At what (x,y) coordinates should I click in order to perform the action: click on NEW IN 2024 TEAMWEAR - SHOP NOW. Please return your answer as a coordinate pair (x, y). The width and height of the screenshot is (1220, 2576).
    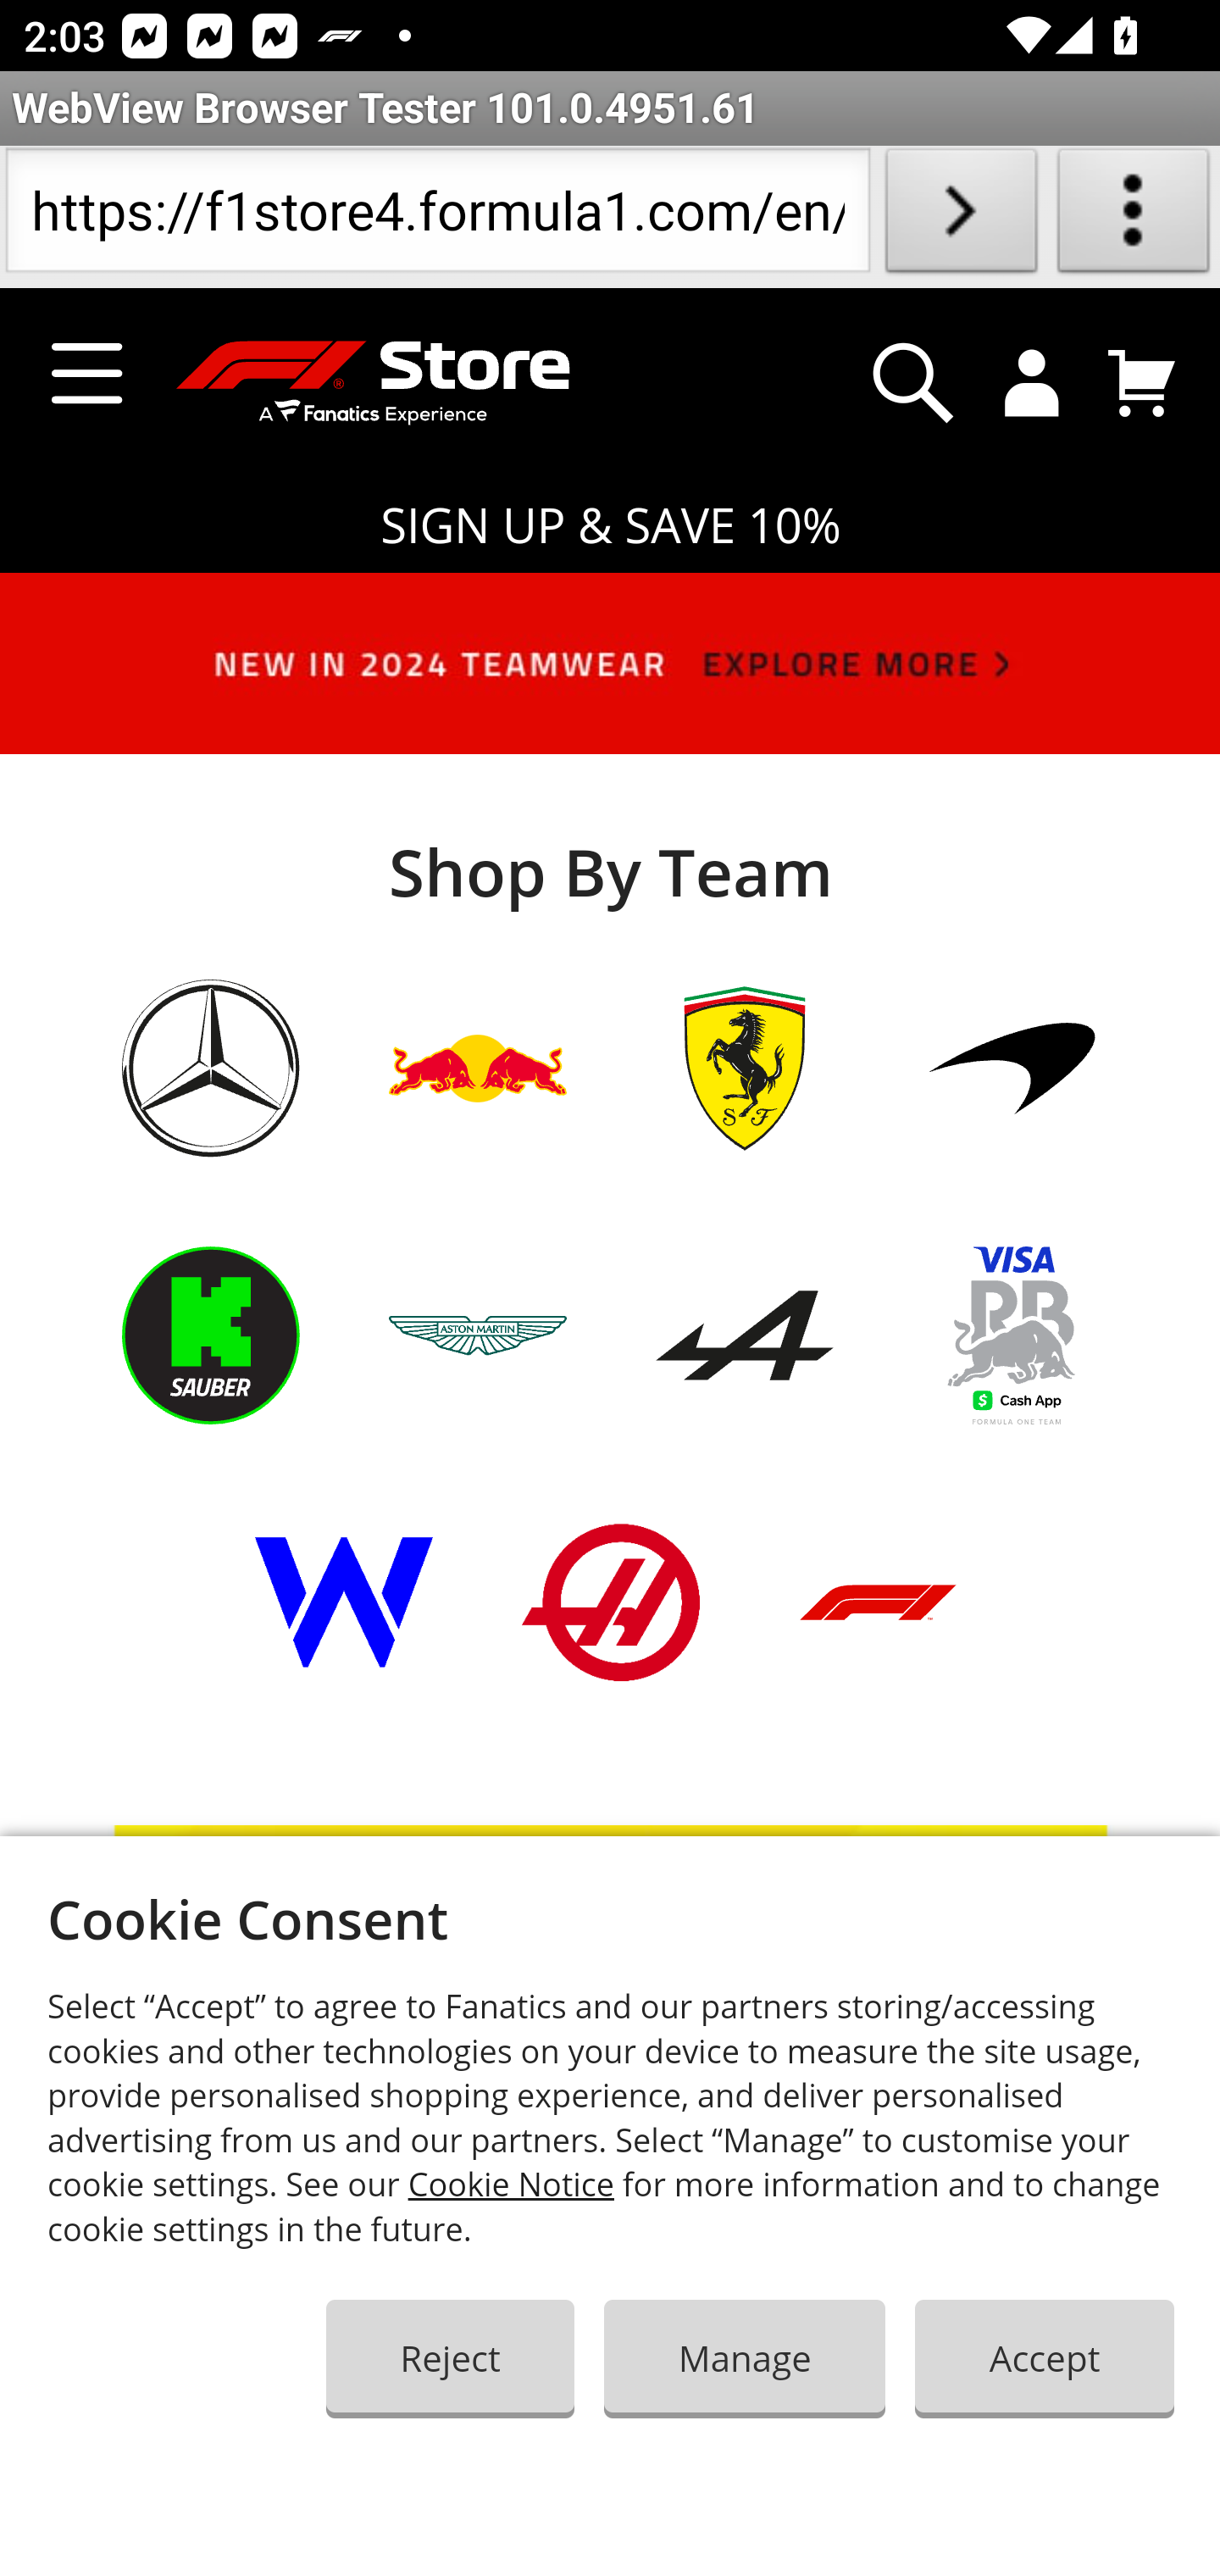
    Looking at the image, I should click on (610, 676).